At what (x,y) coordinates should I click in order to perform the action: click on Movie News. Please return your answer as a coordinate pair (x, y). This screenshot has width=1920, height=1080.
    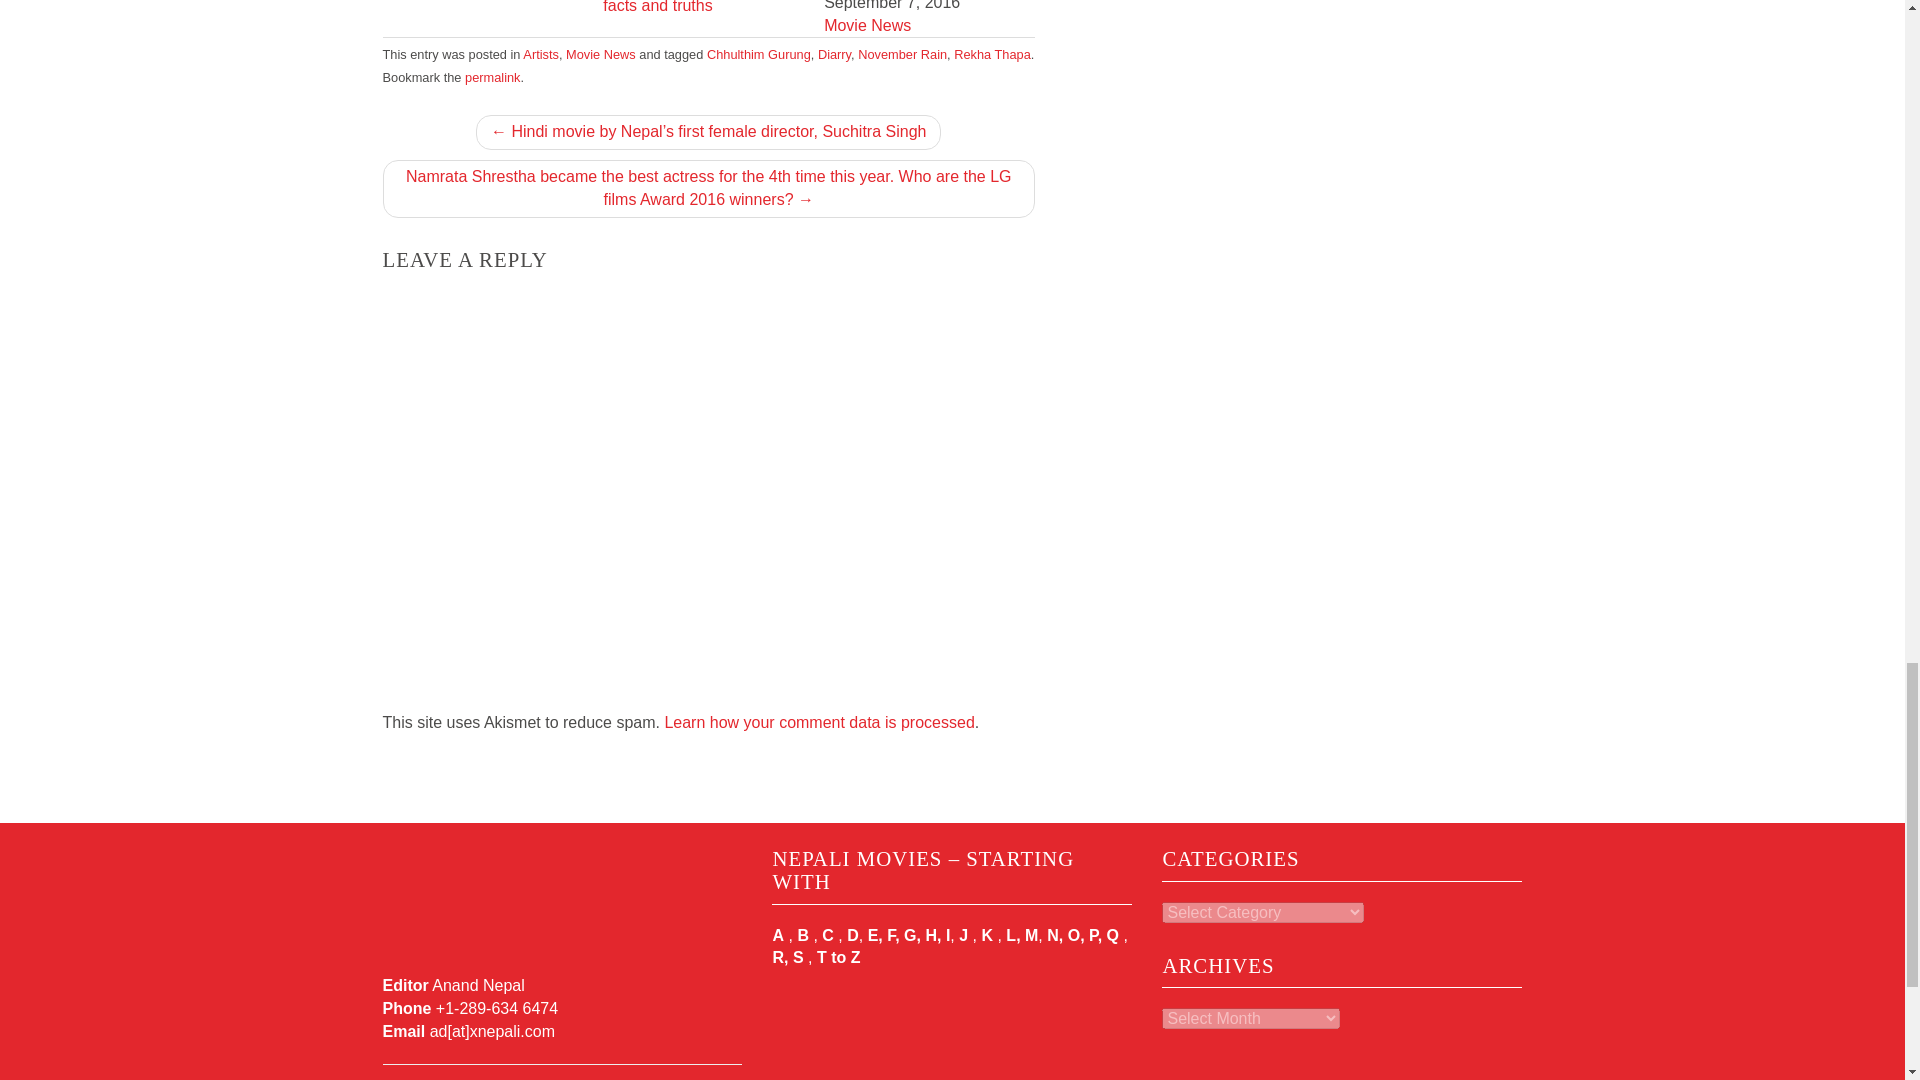
    Looking at the image, I should click on (600, 54).